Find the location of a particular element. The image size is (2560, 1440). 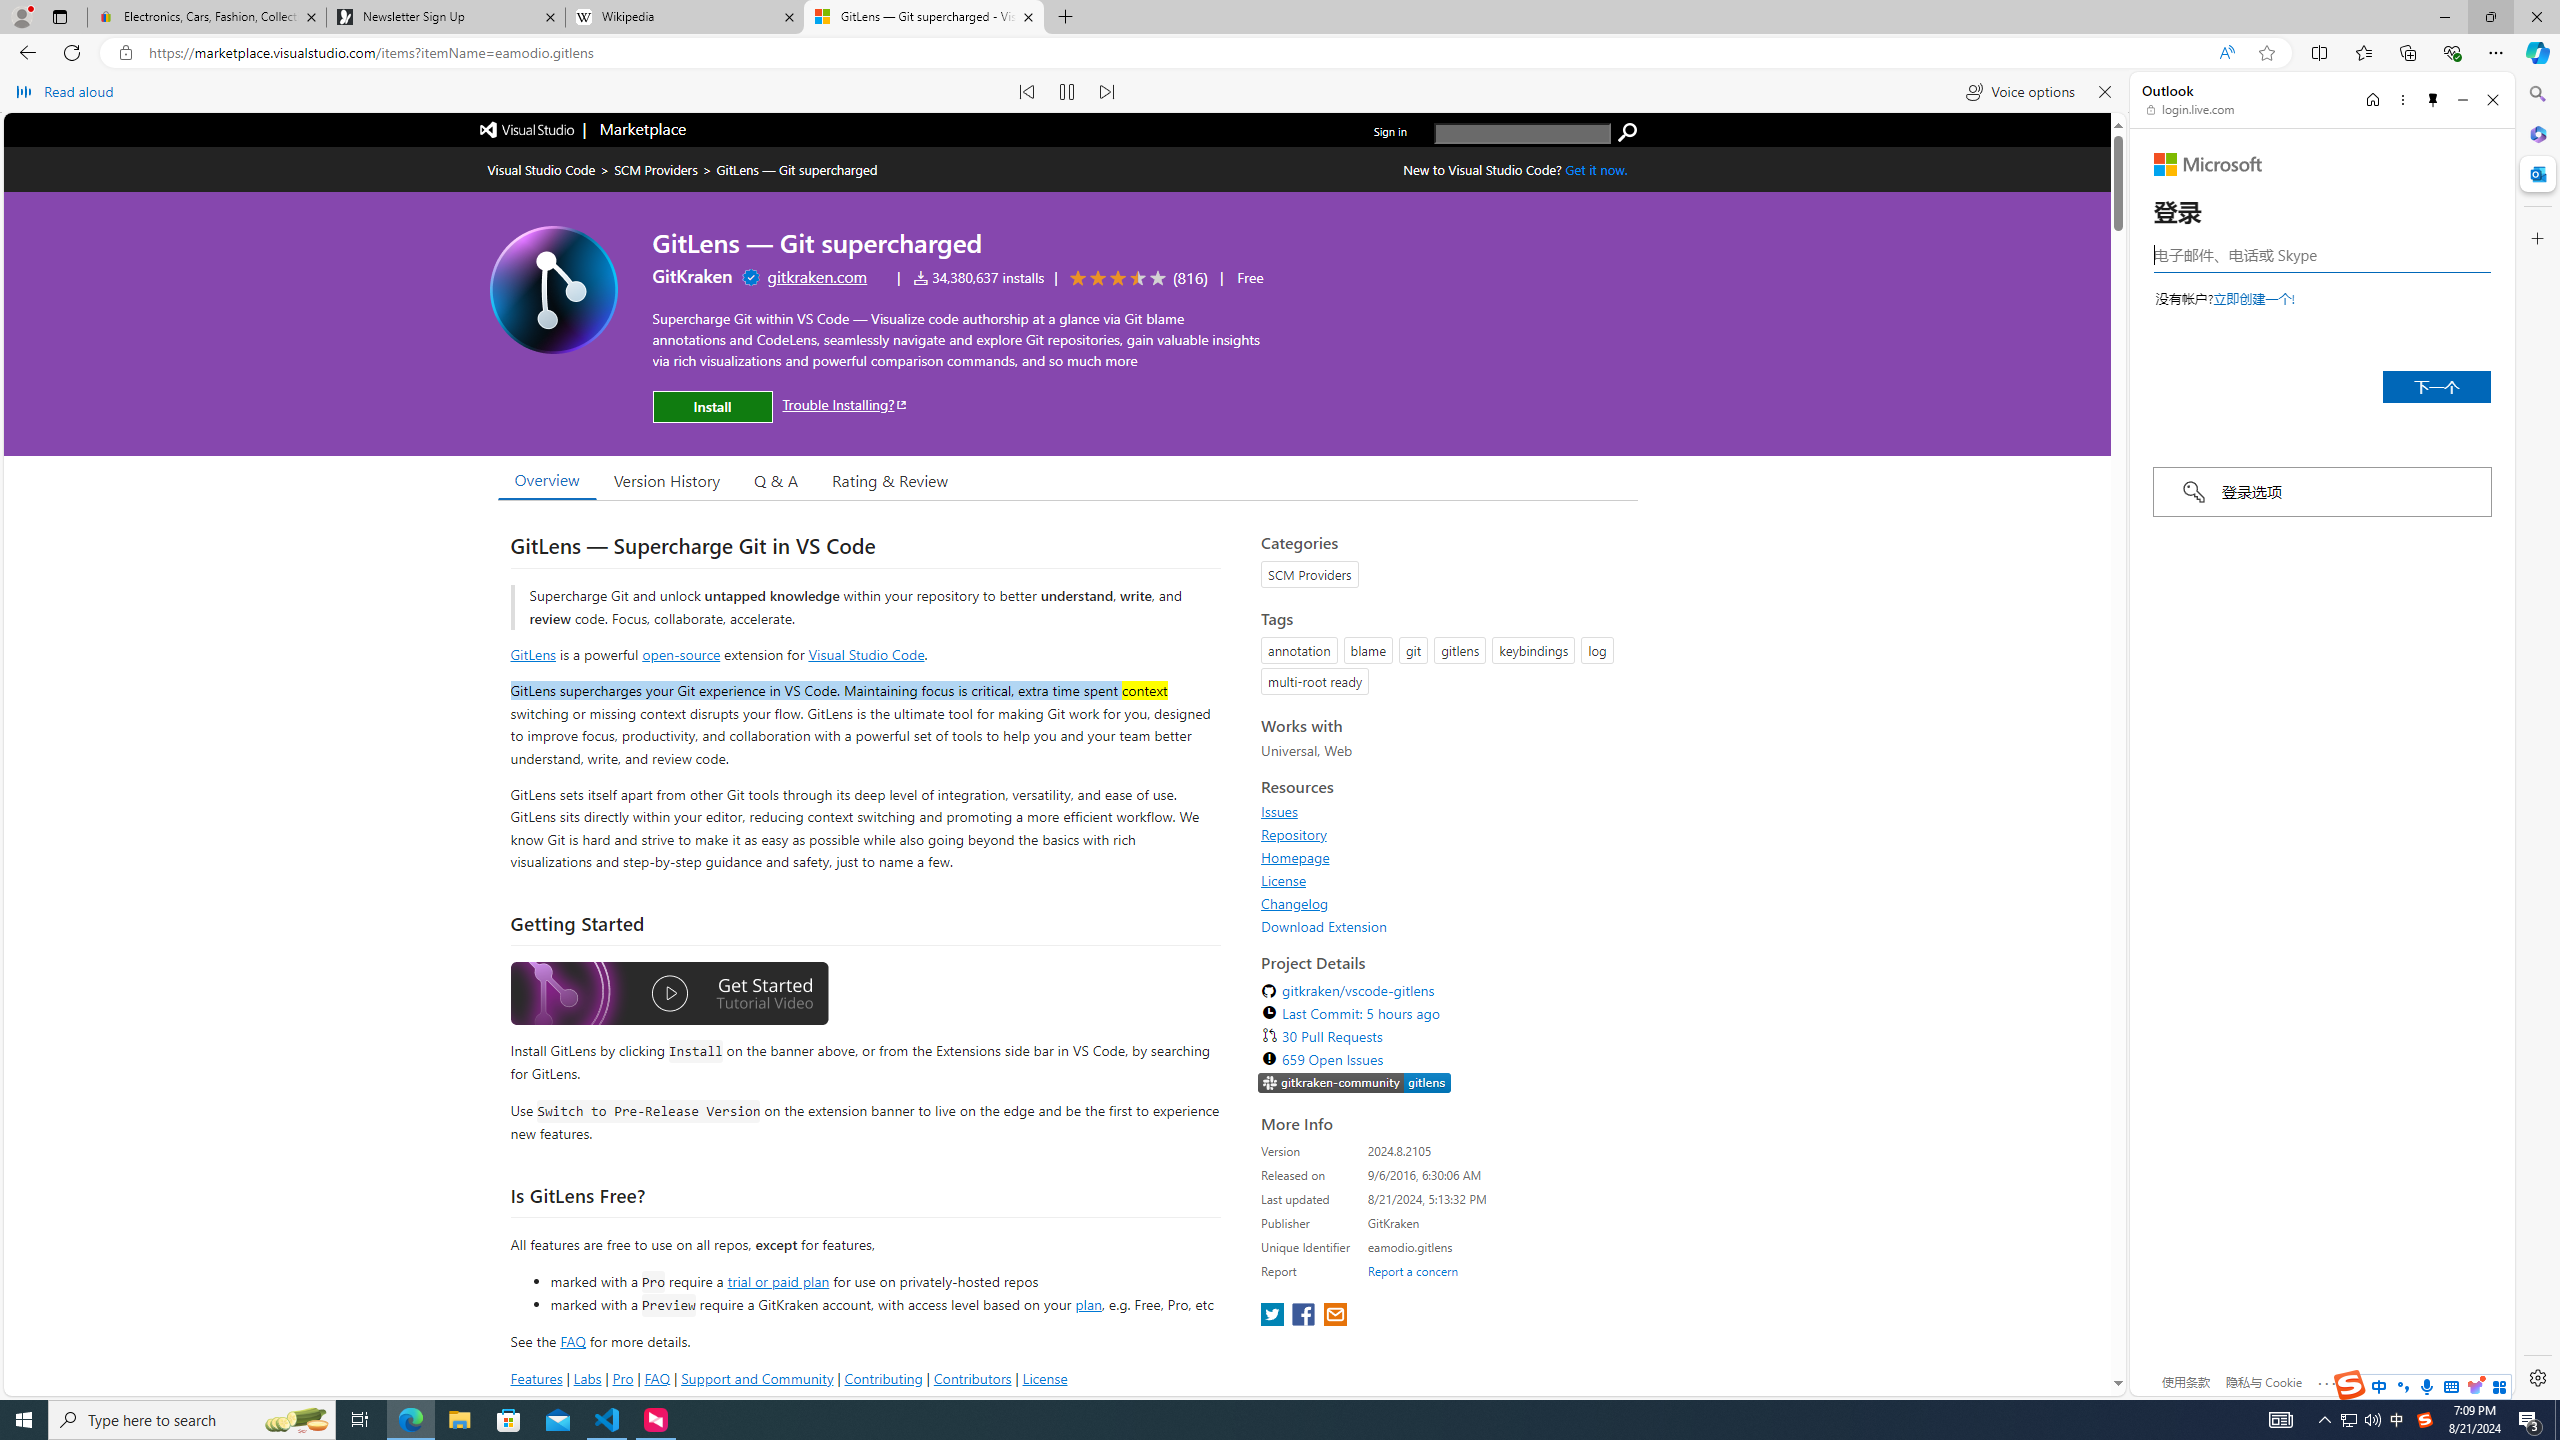

Get Visual Studio Code Now is located at coordinates (1596, 170).